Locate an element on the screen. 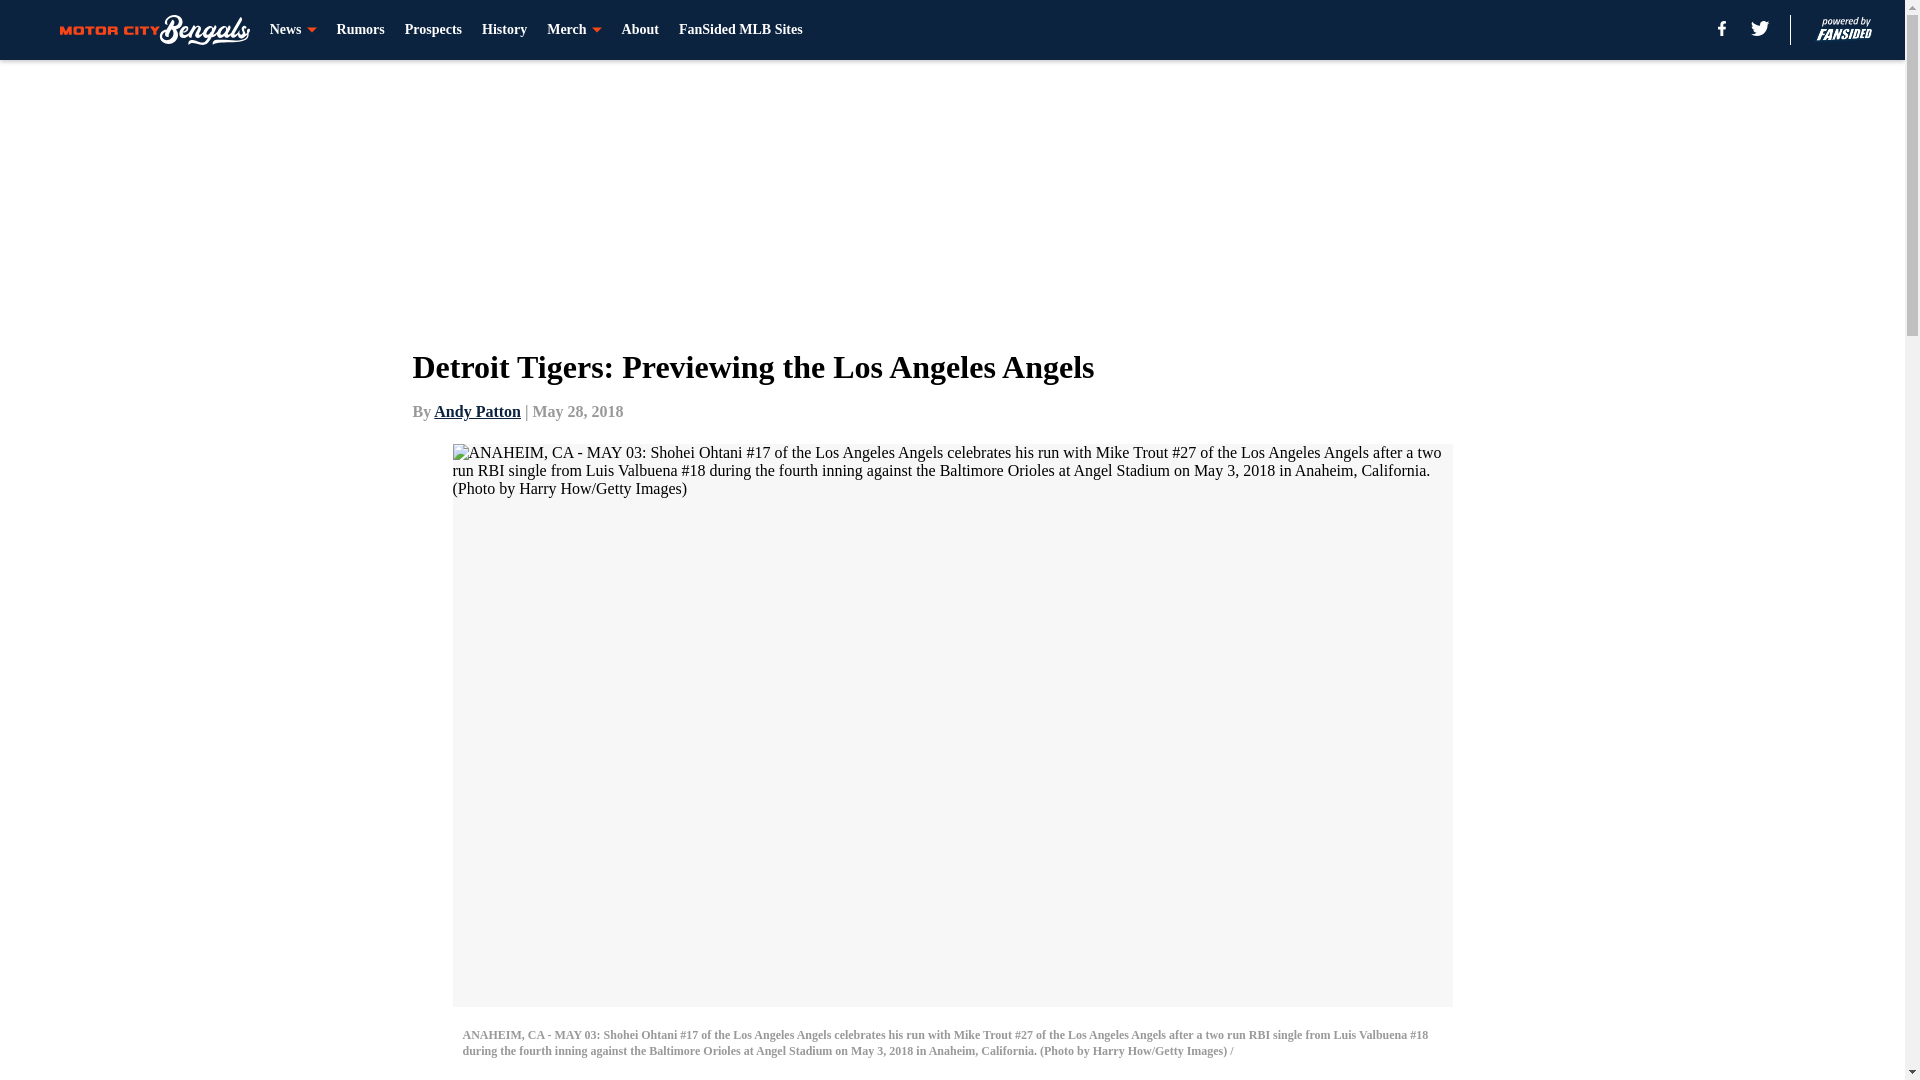 Image resolution: width=1920 pixels, height=1080 pixels. History is located at coordinates (504, 30).